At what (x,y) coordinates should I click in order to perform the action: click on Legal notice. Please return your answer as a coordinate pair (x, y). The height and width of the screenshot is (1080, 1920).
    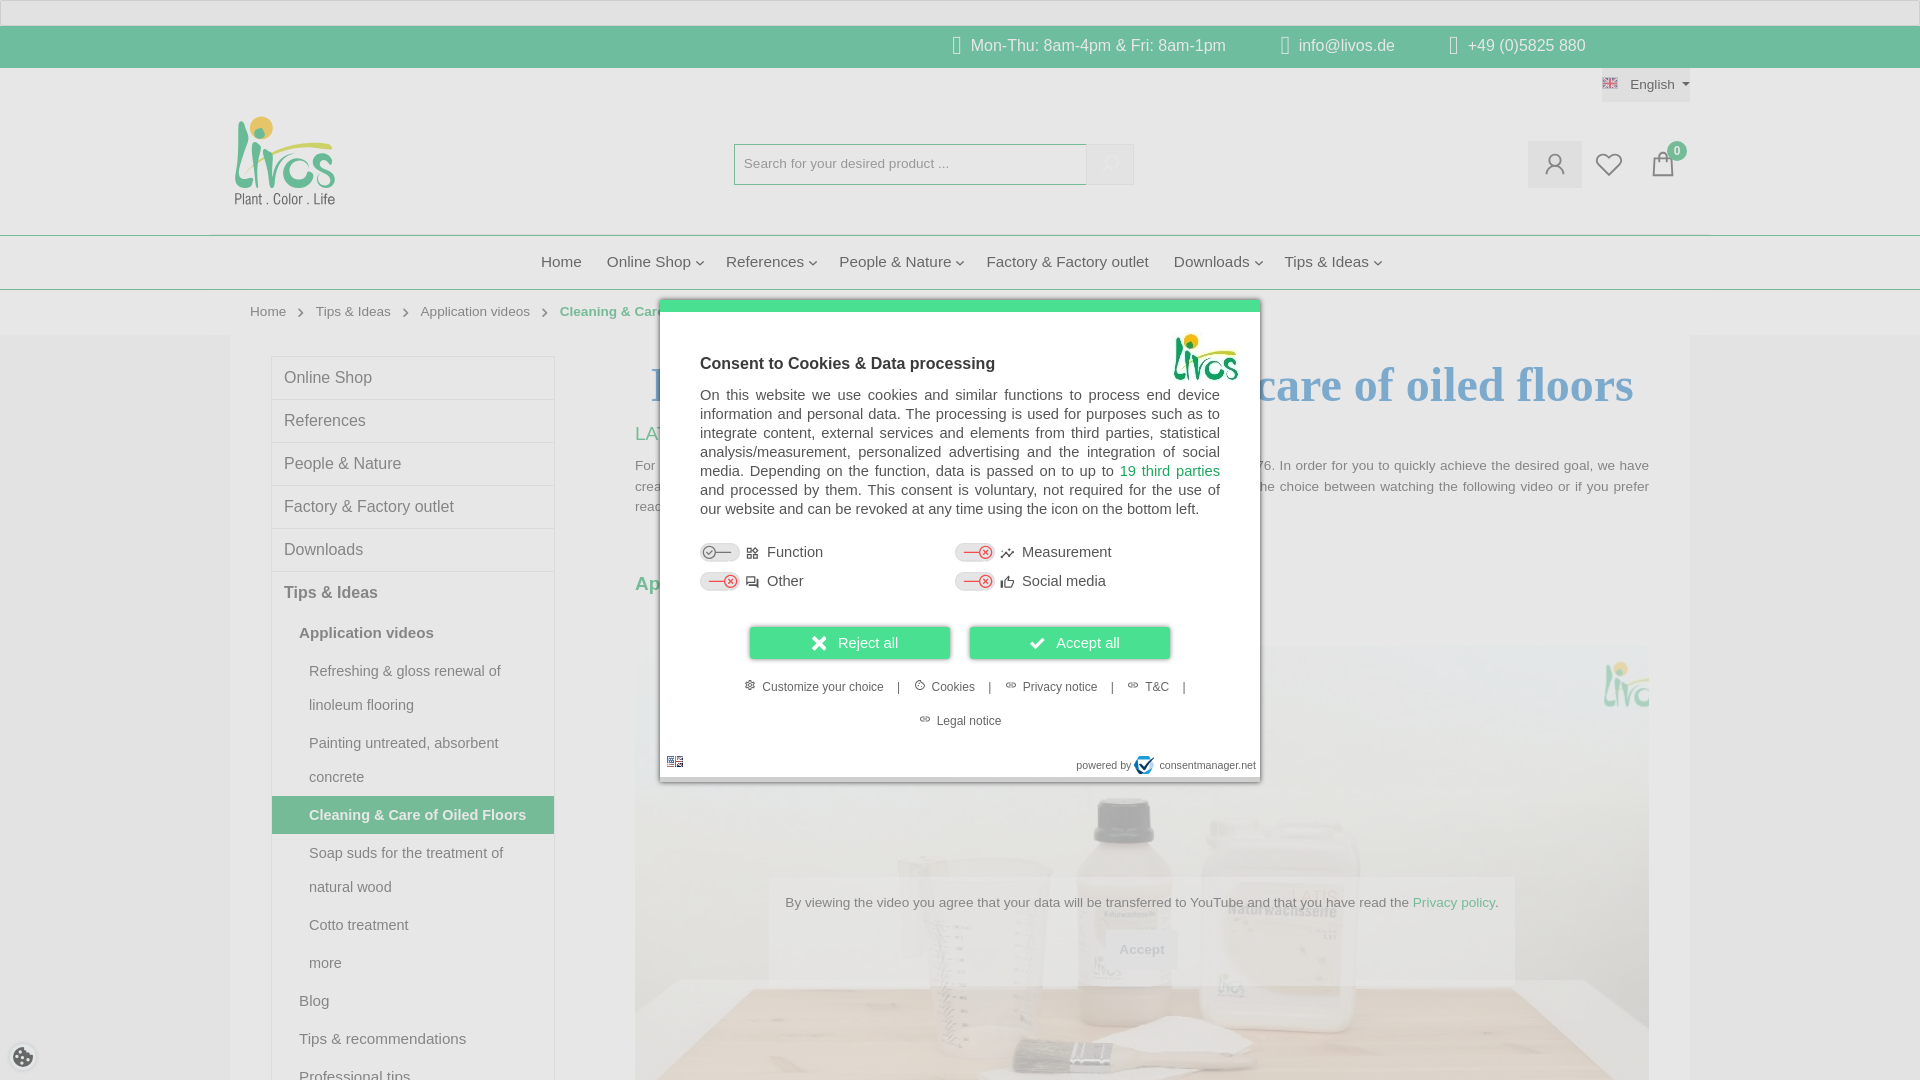
    Looking at the image, I should click on (960, 720).